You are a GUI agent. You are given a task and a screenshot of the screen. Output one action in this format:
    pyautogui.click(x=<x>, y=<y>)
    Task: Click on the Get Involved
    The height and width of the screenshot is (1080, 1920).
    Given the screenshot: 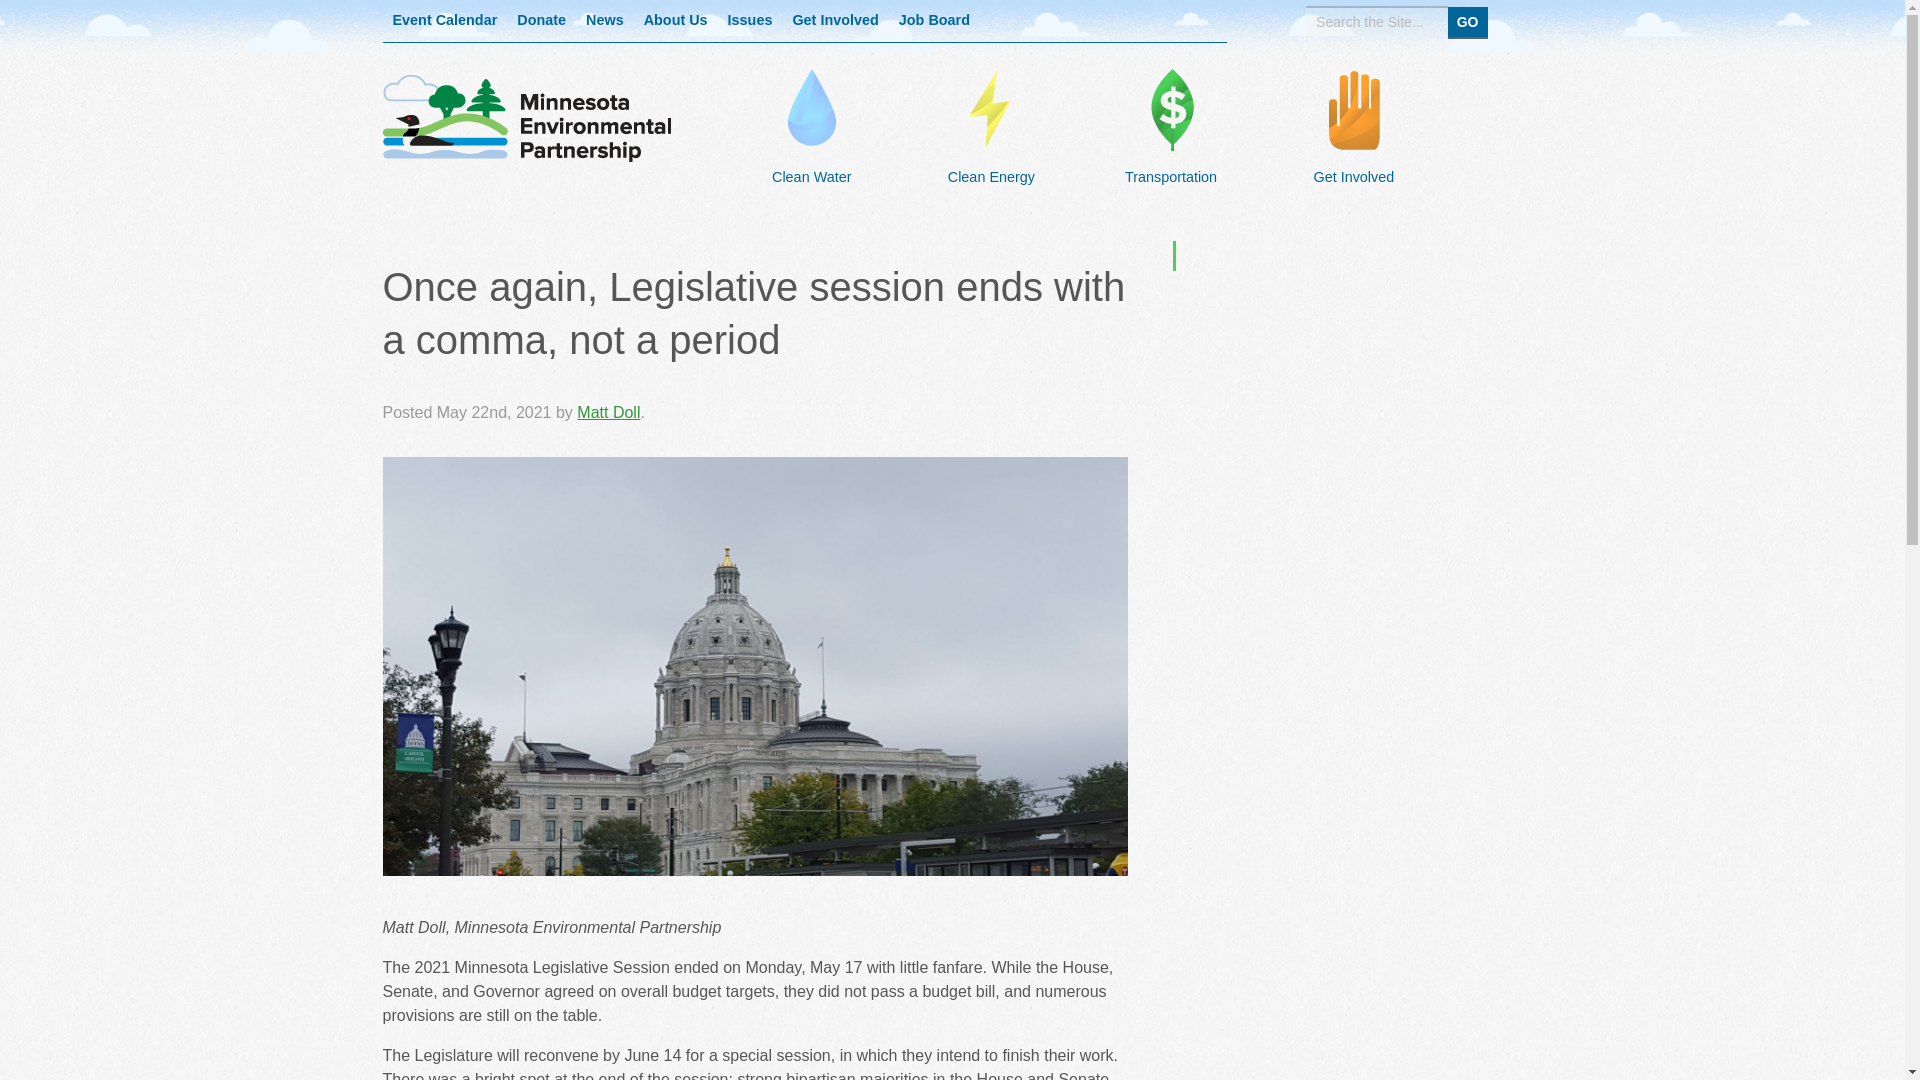 What is the action you would take?
    pyautogui.click(x=834, y=21)
    